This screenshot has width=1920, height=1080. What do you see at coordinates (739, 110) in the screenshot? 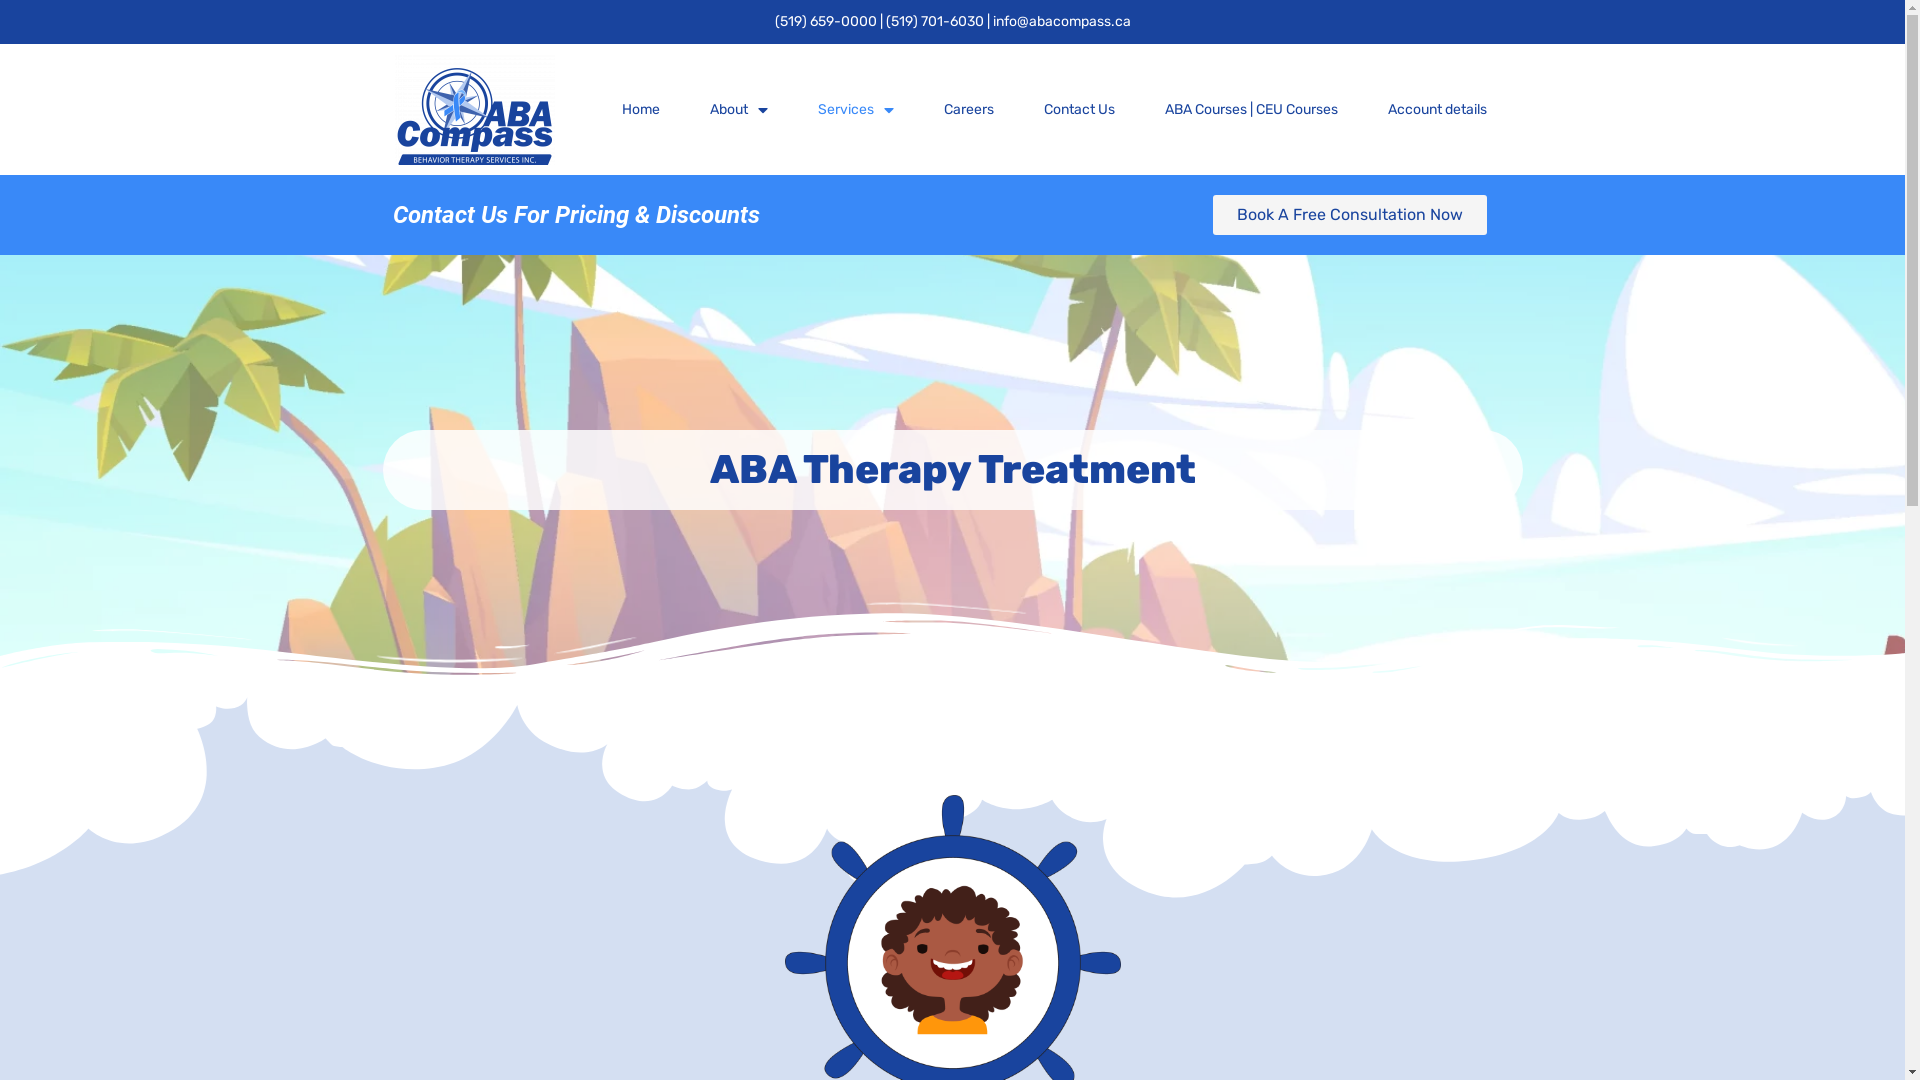
I see `About` at bounding box center [739, 110].